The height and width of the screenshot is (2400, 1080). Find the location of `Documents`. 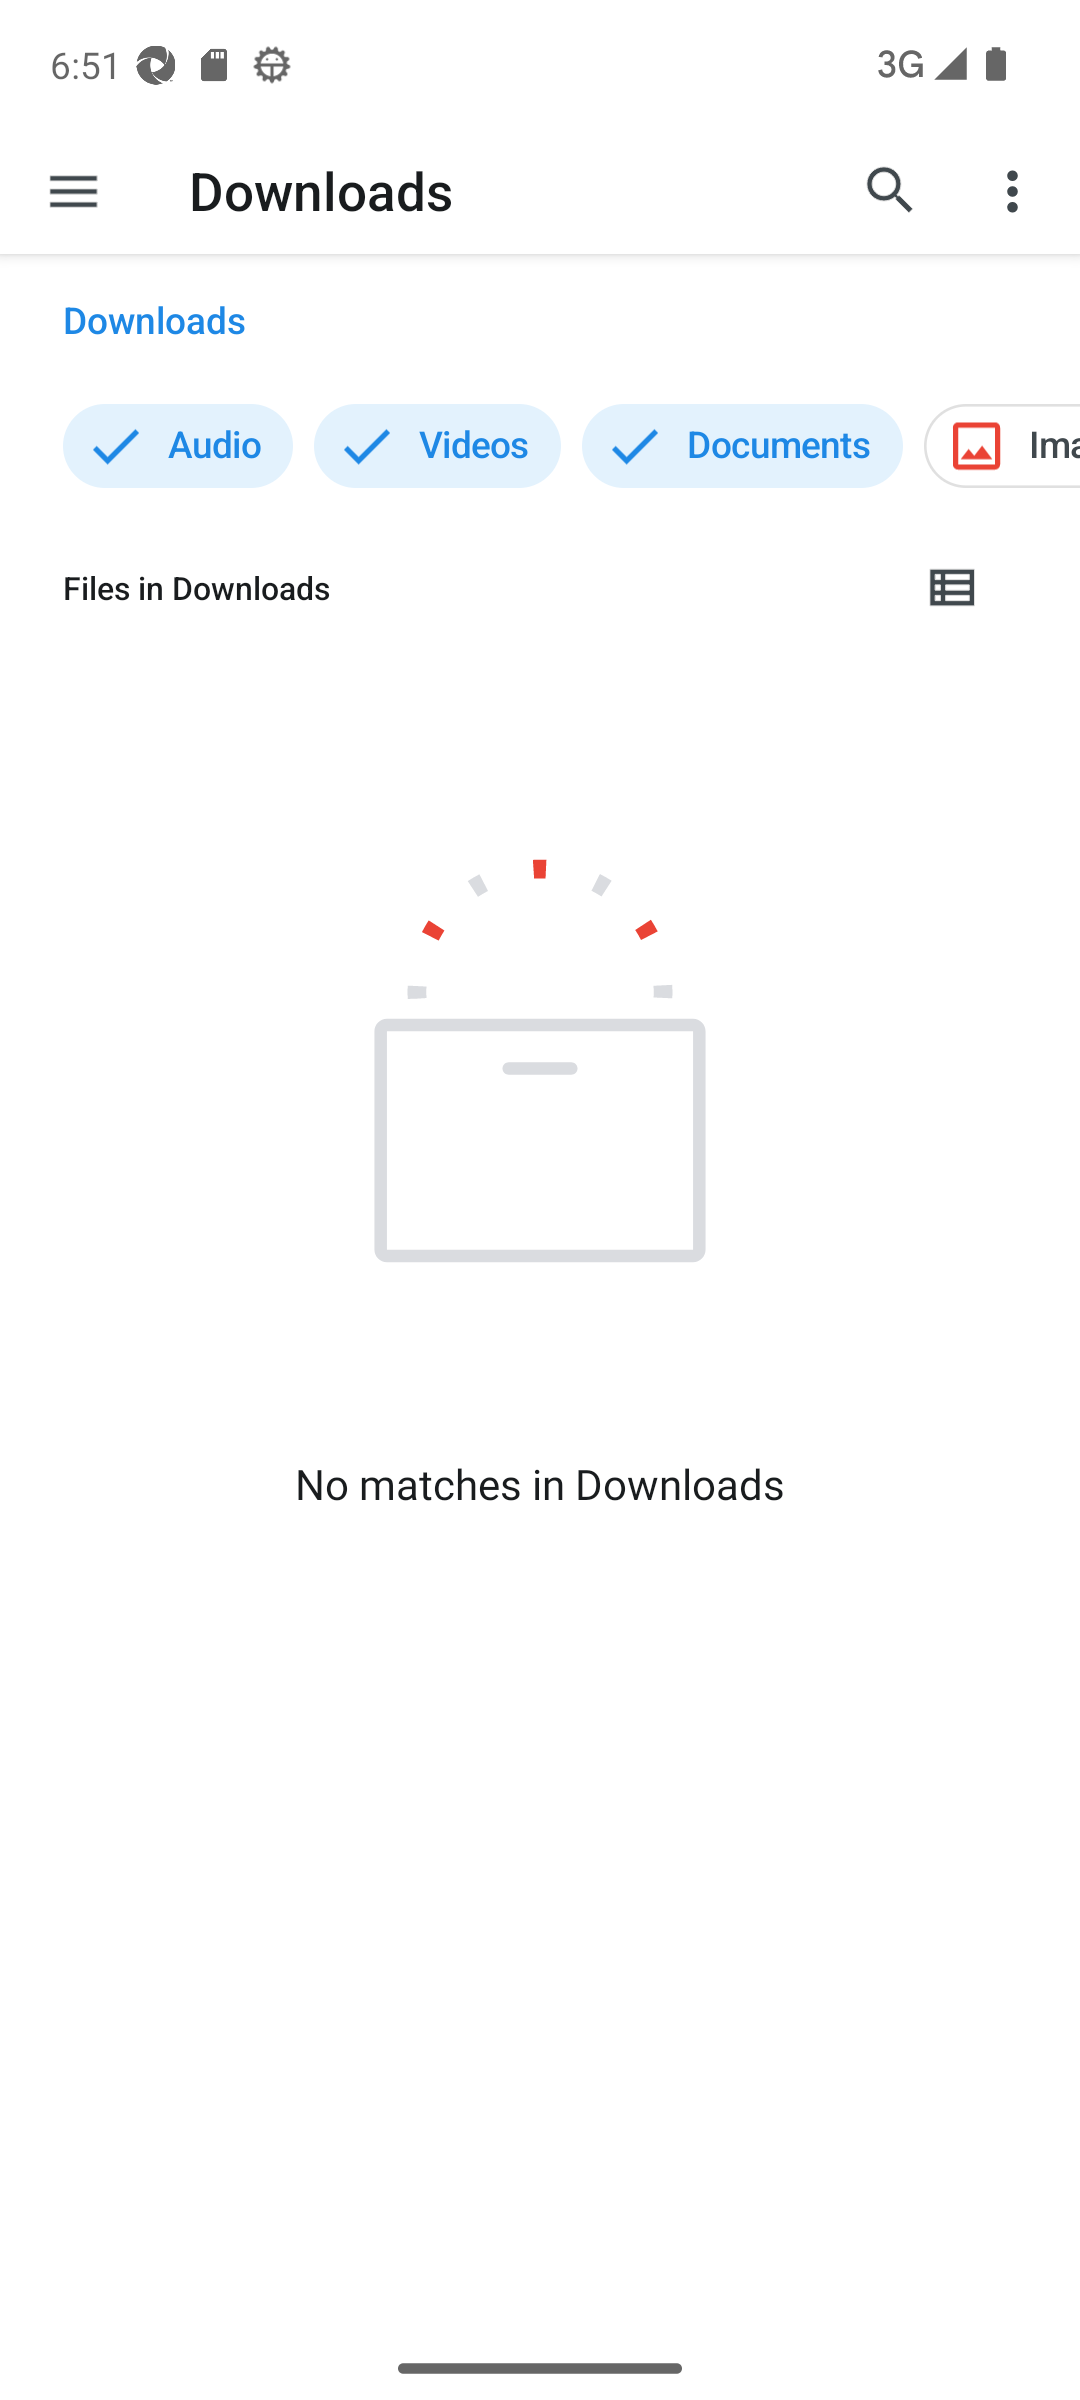

Documents is located at coordinates (742, 446).